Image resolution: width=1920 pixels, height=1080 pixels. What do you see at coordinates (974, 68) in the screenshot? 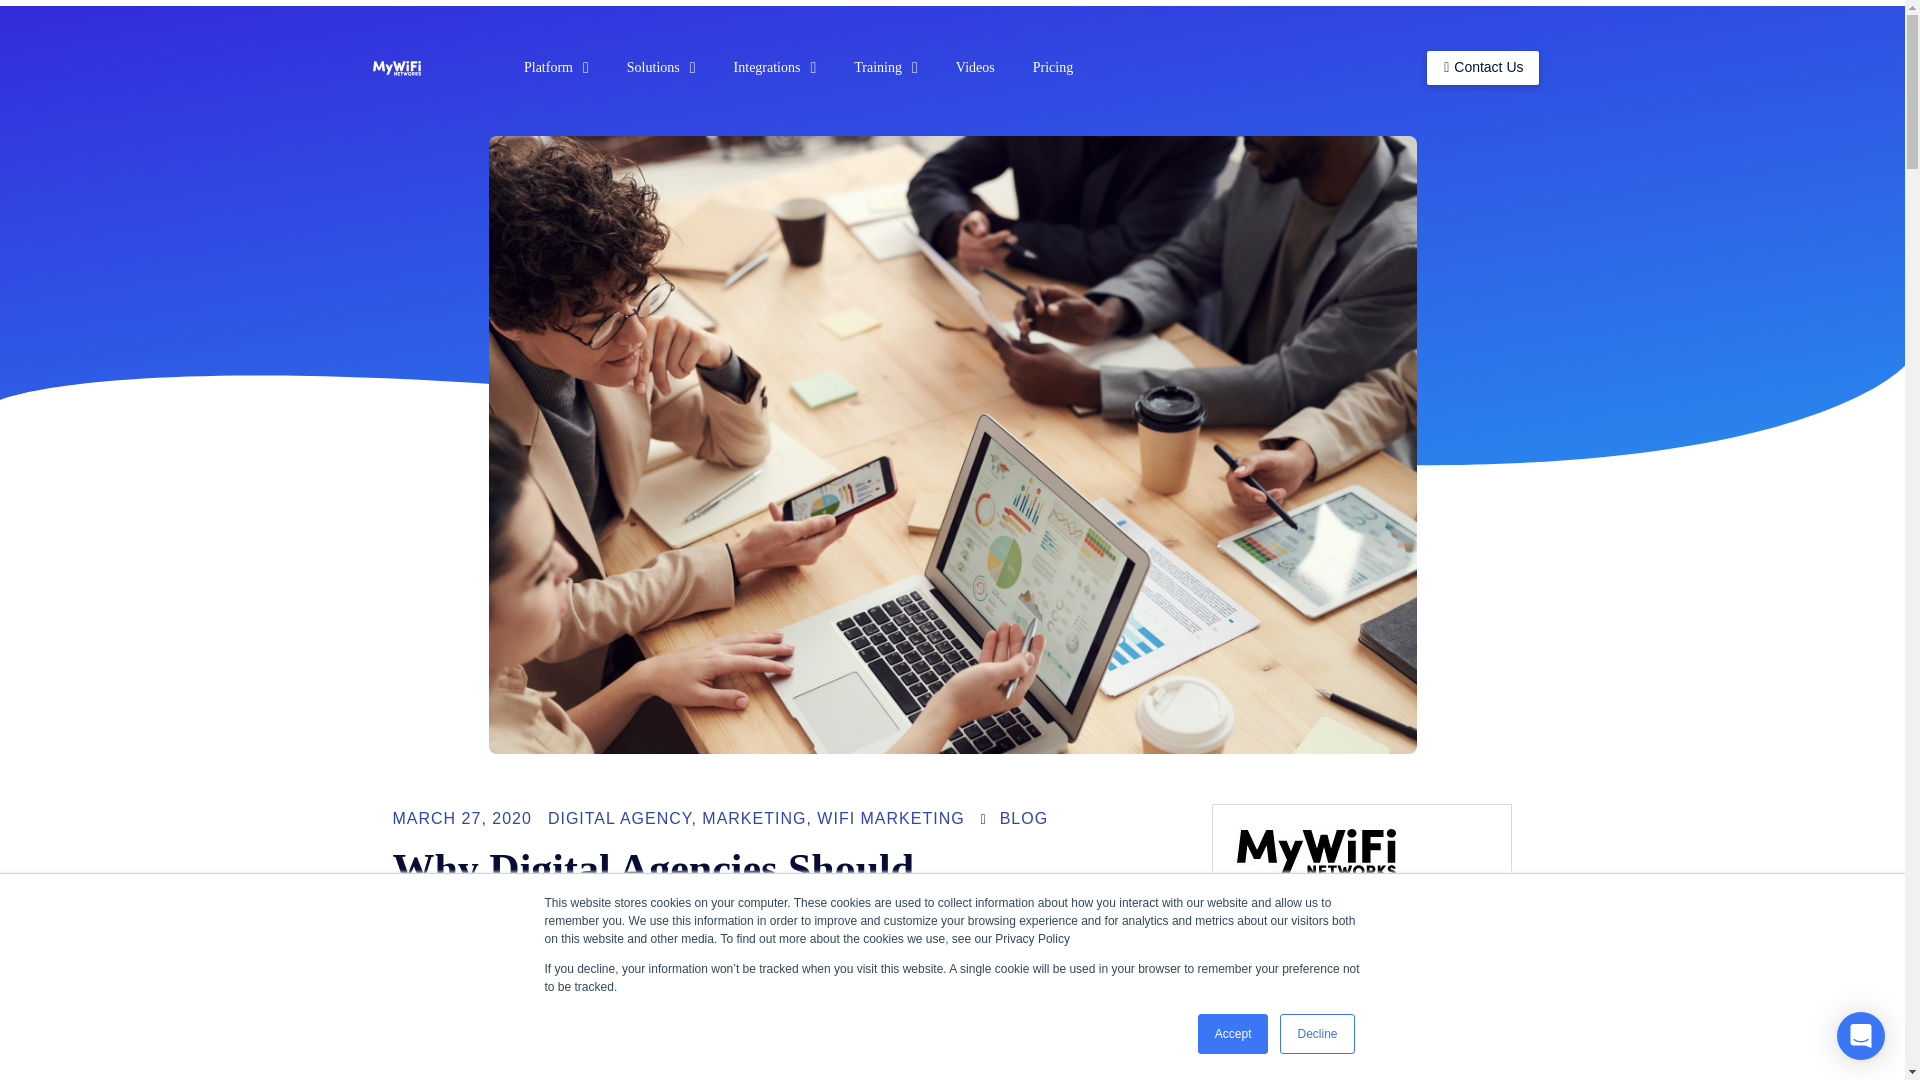
I see `Videos` at bounding box center [974, 68].